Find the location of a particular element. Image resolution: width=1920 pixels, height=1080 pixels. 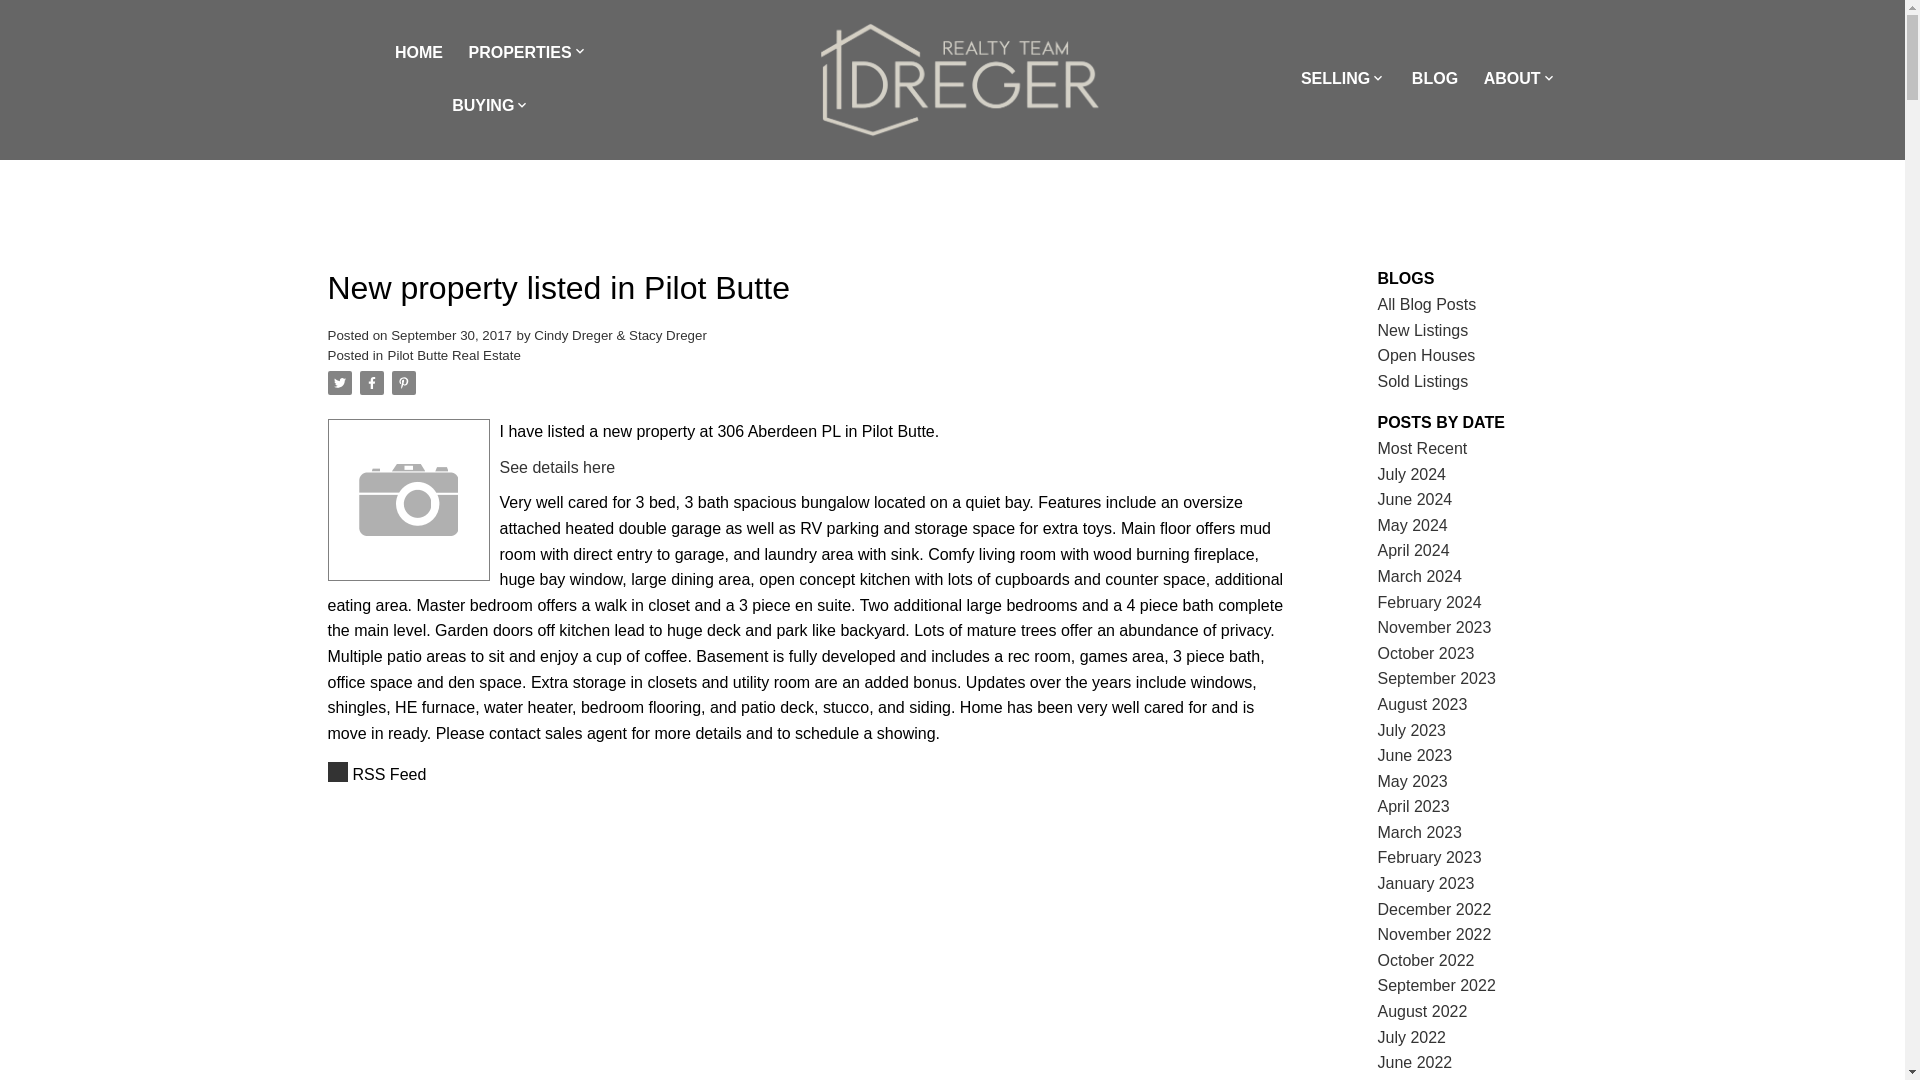

July 2024 is located at coordinates (1412, 474).